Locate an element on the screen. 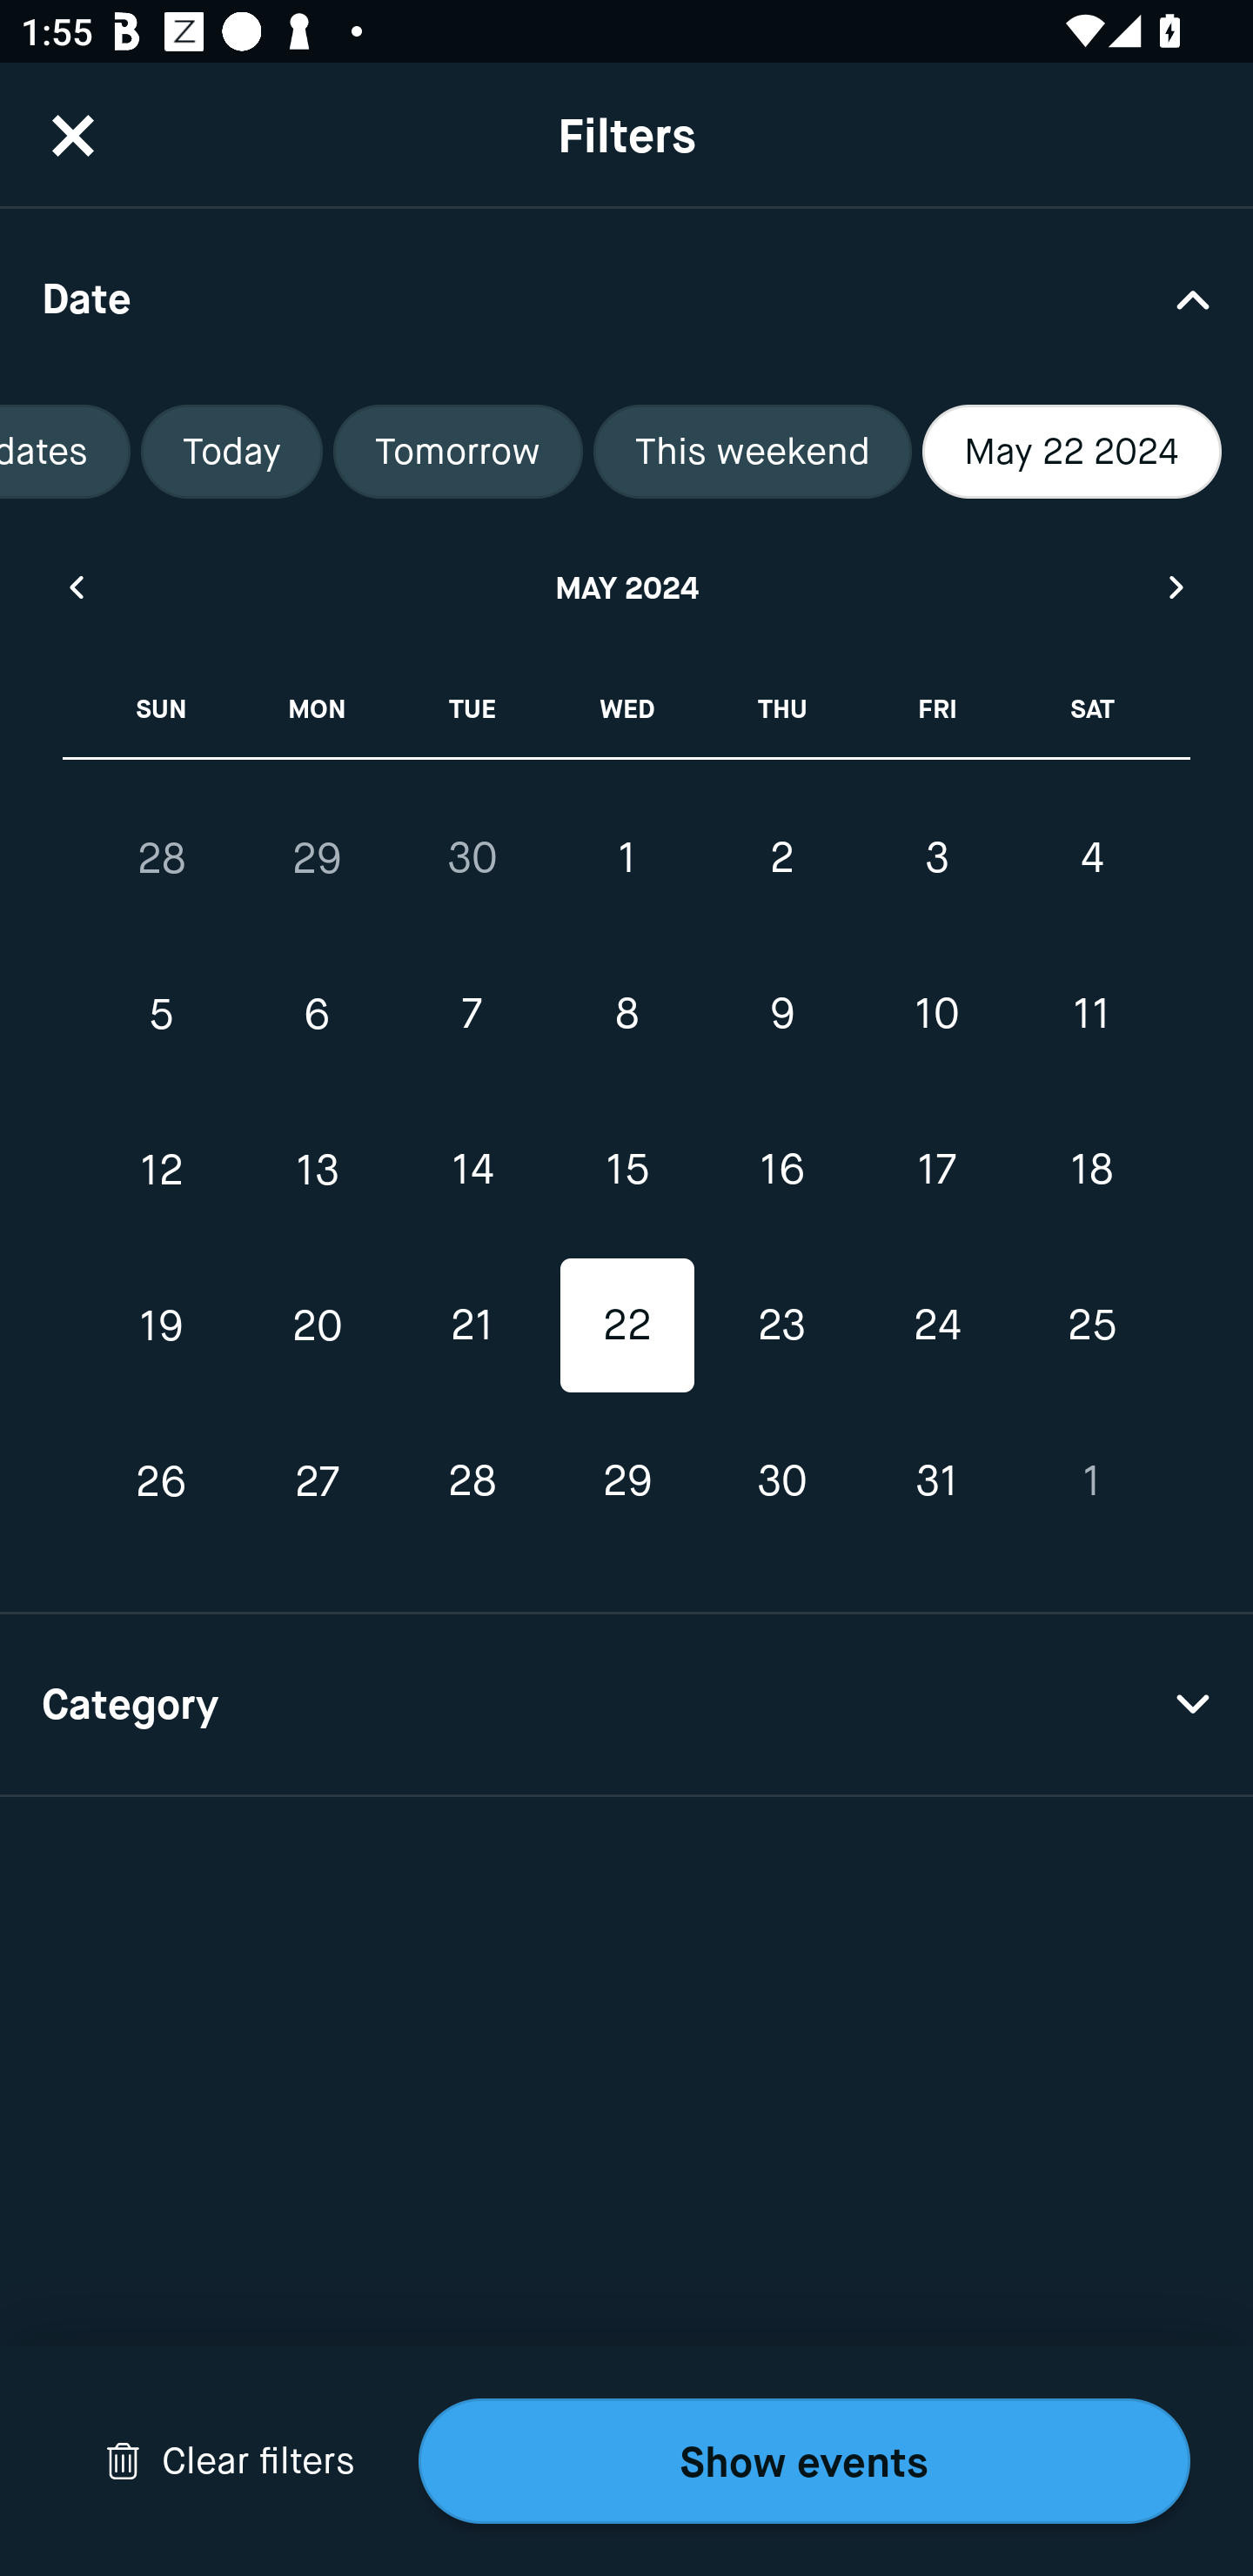 The height and width of the screenshot is (2576, 1253). 2 is located at coordinates (781, 857).